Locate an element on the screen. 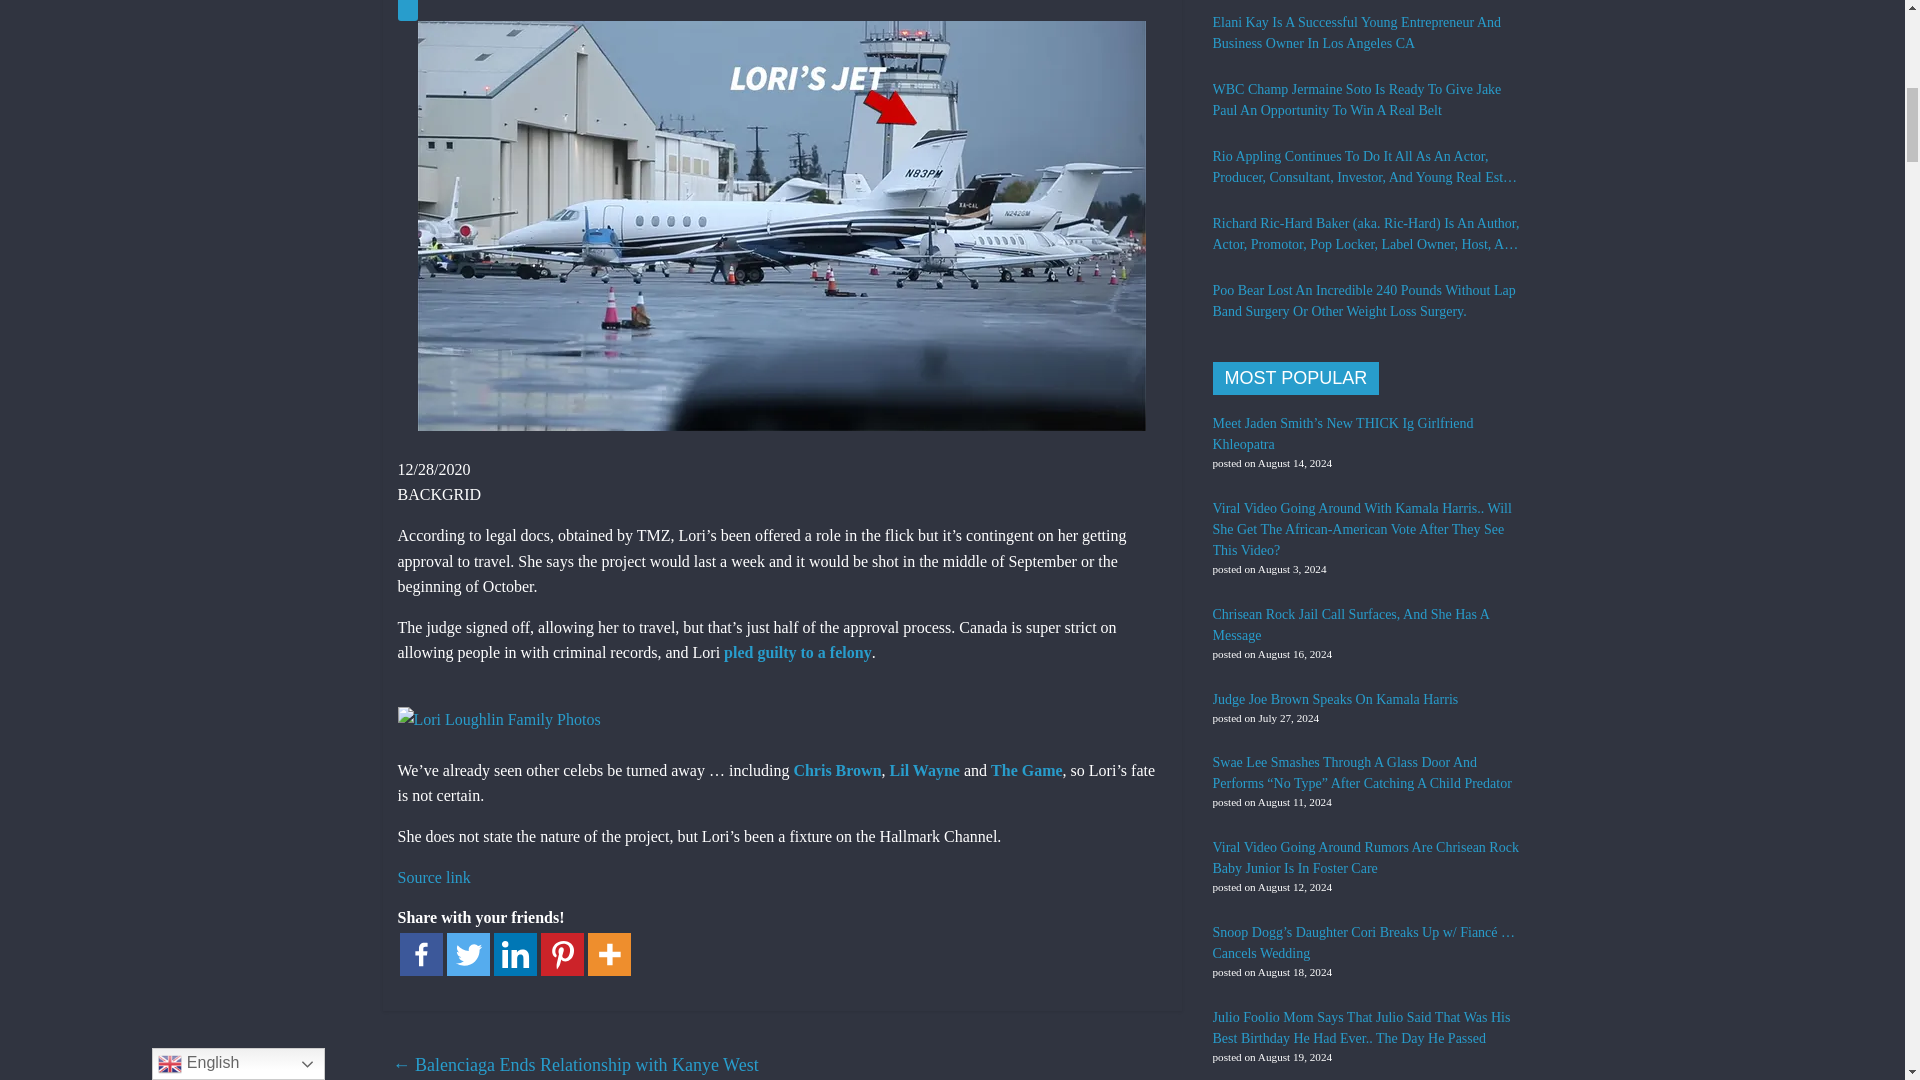 The width and height of the screenshot is (1920, 1080). Pinterest is located at coordinates (561, 954).